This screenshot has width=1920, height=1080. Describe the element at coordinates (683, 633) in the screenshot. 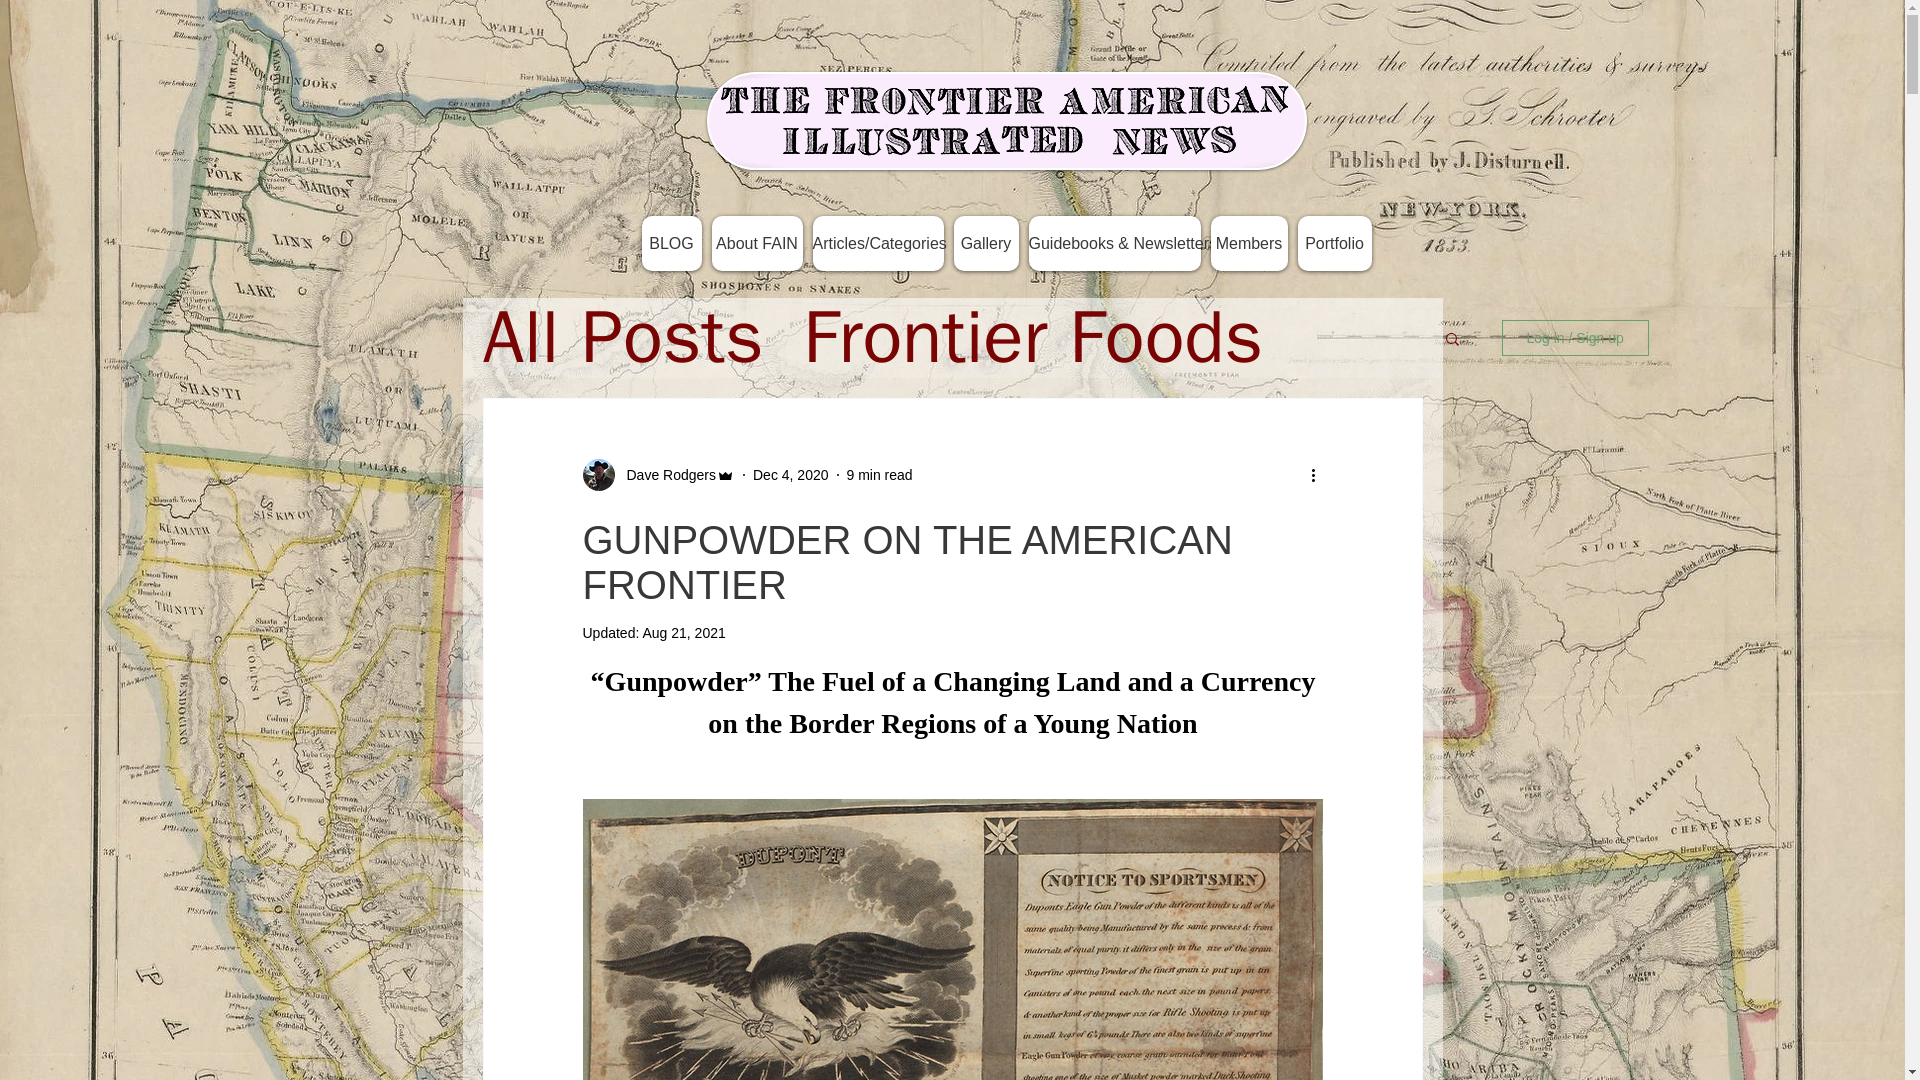

I see `Aug 21, 2021` at that location.